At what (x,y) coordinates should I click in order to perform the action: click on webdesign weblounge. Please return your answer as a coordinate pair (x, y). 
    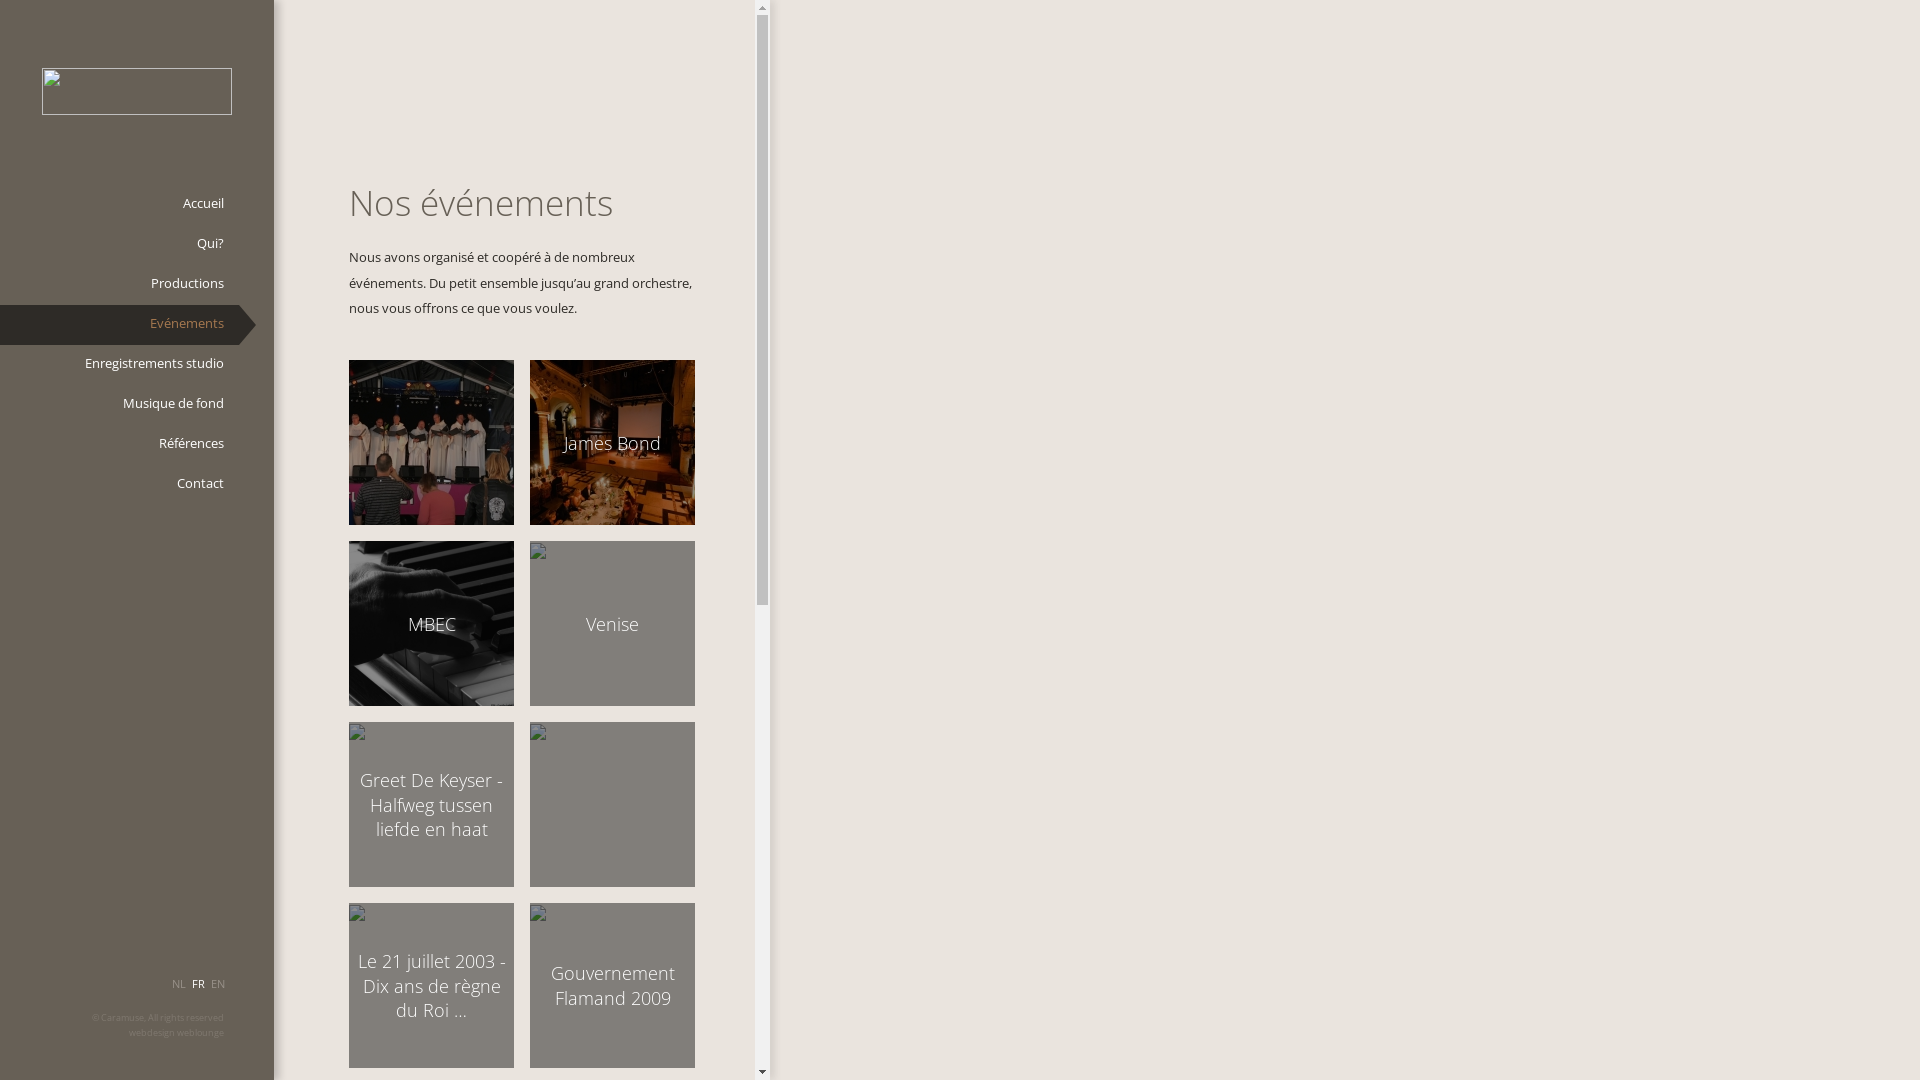
    Looking at the image, I should click on (176, 1033).